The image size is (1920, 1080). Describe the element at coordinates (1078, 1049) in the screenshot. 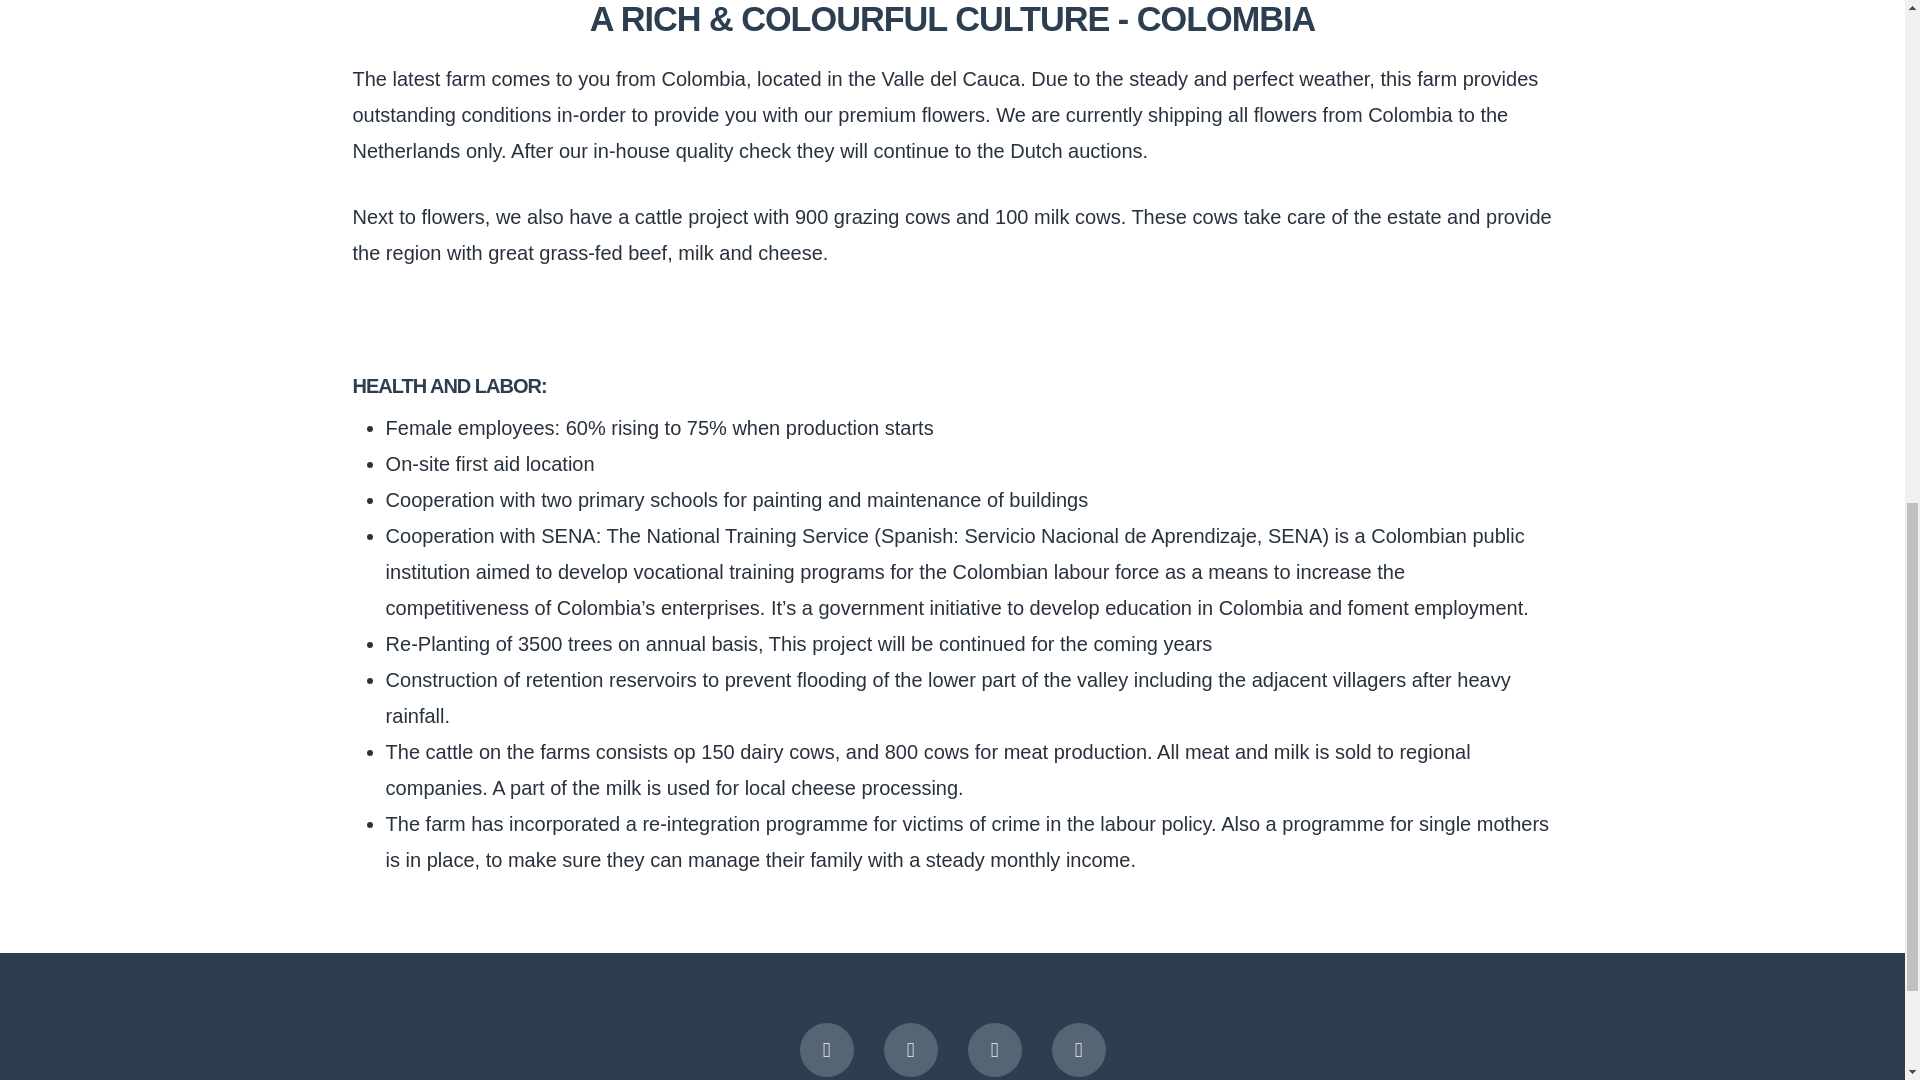

I see `Pinterest` at that location.